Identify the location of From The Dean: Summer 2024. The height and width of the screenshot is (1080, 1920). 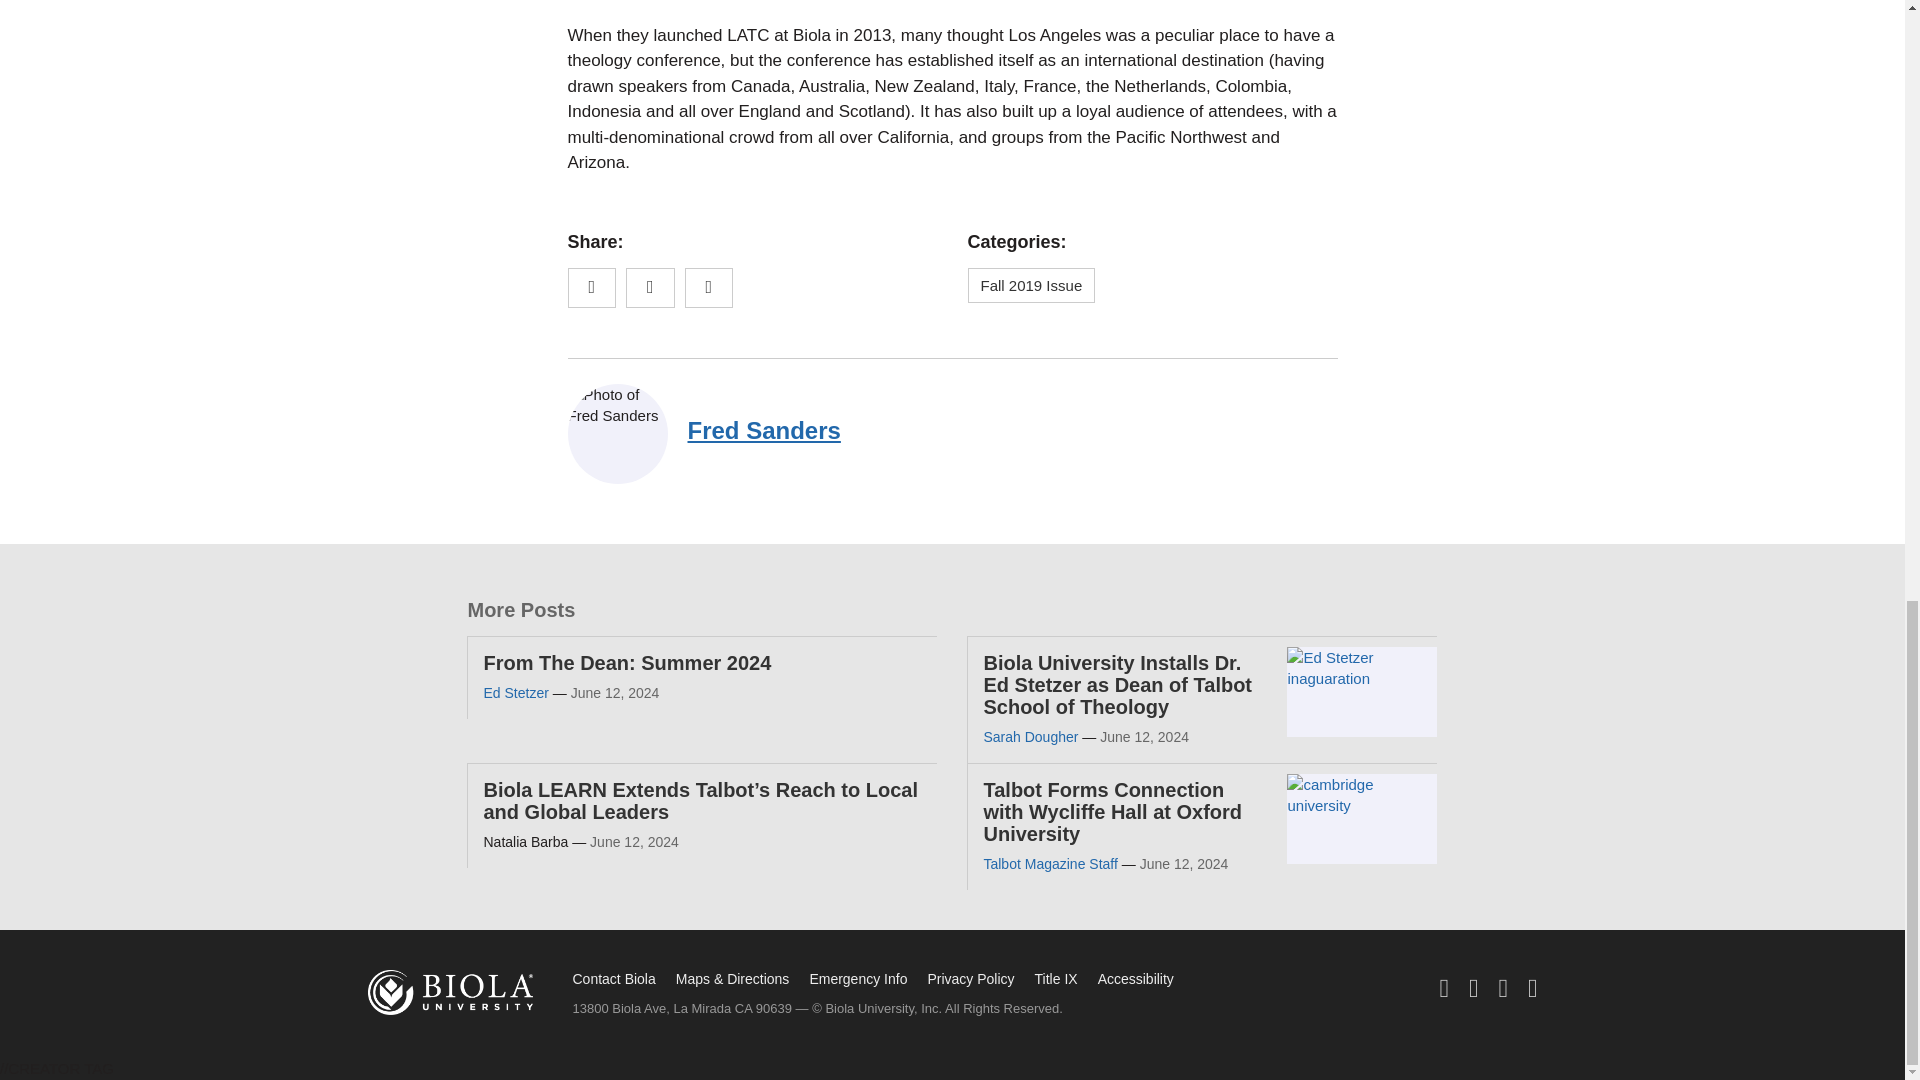
(627, 662).